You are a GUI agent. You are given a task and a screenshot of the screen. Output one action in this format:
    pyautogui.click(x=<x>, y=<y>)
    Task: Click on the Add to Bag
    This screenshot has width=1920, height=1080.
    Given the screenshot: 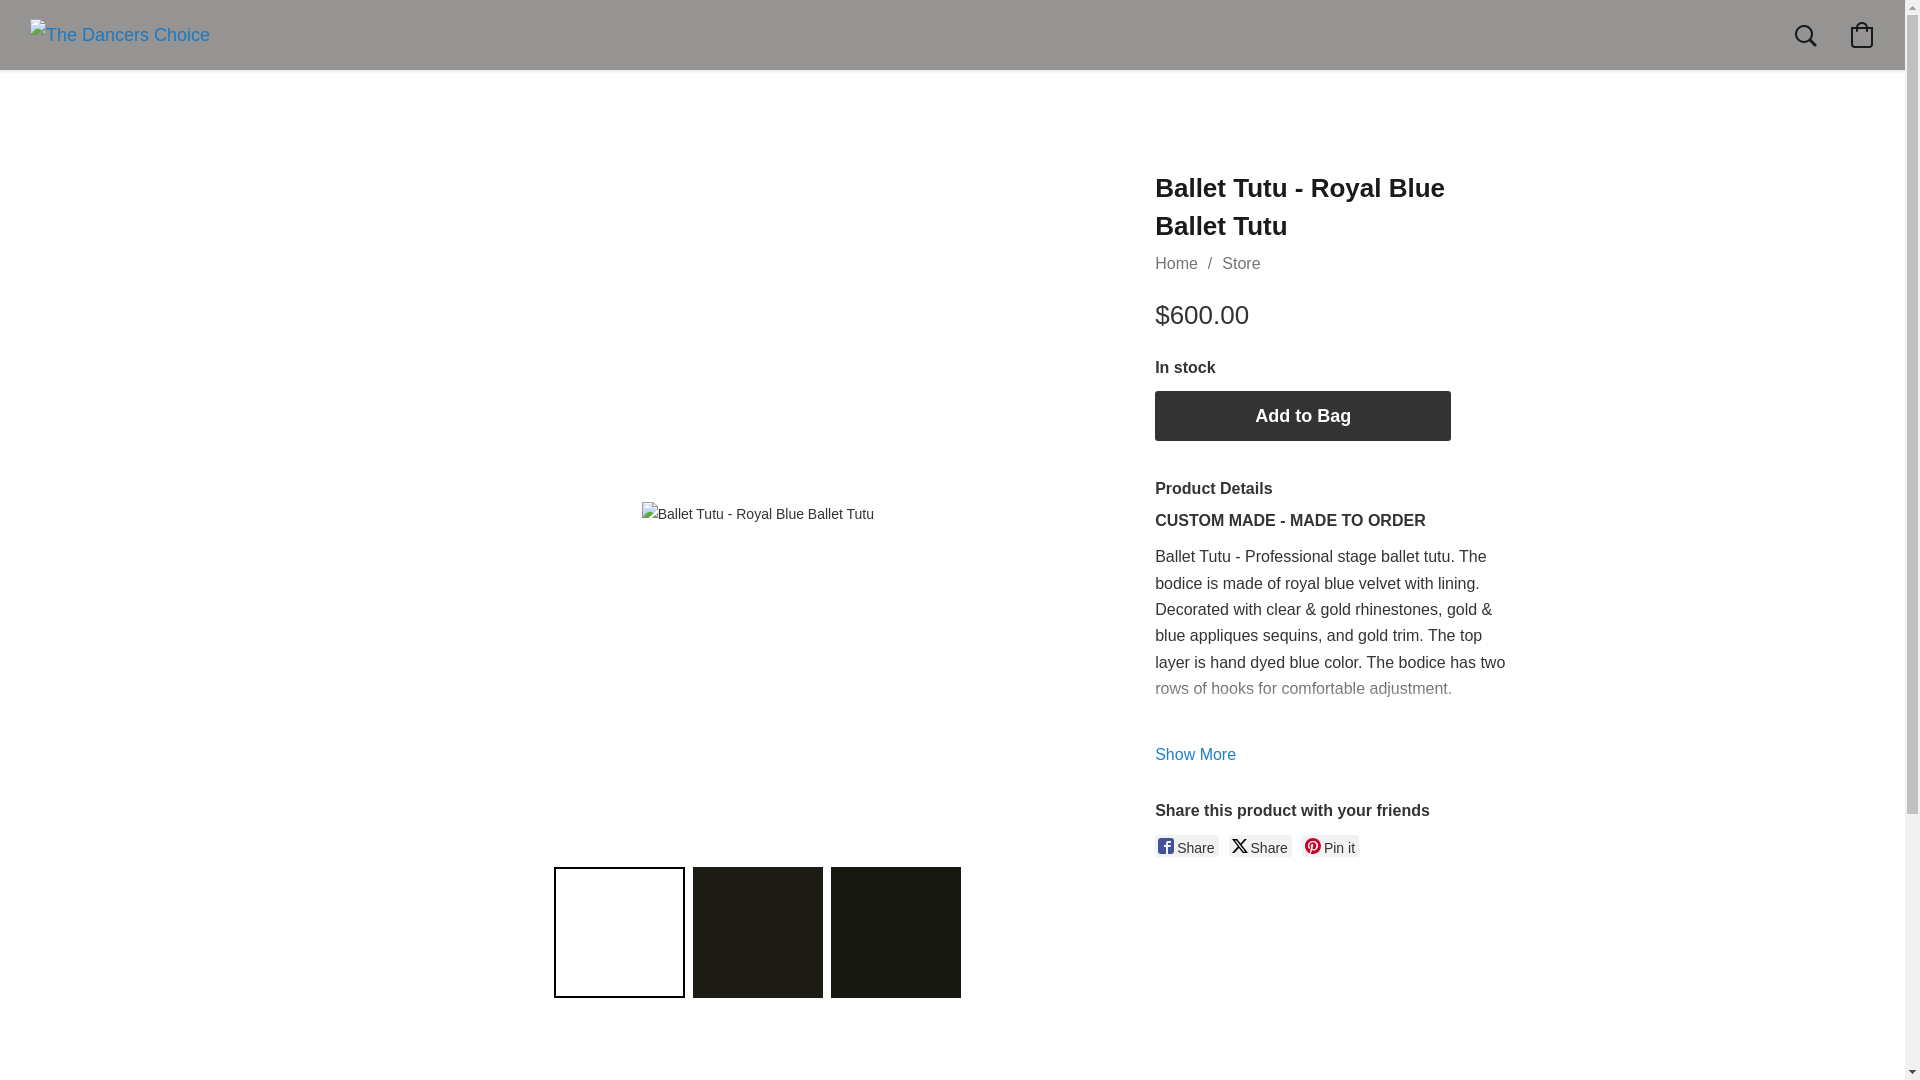 What is the action you would take?
    pyautogui.click(x=1303, y=415)
    